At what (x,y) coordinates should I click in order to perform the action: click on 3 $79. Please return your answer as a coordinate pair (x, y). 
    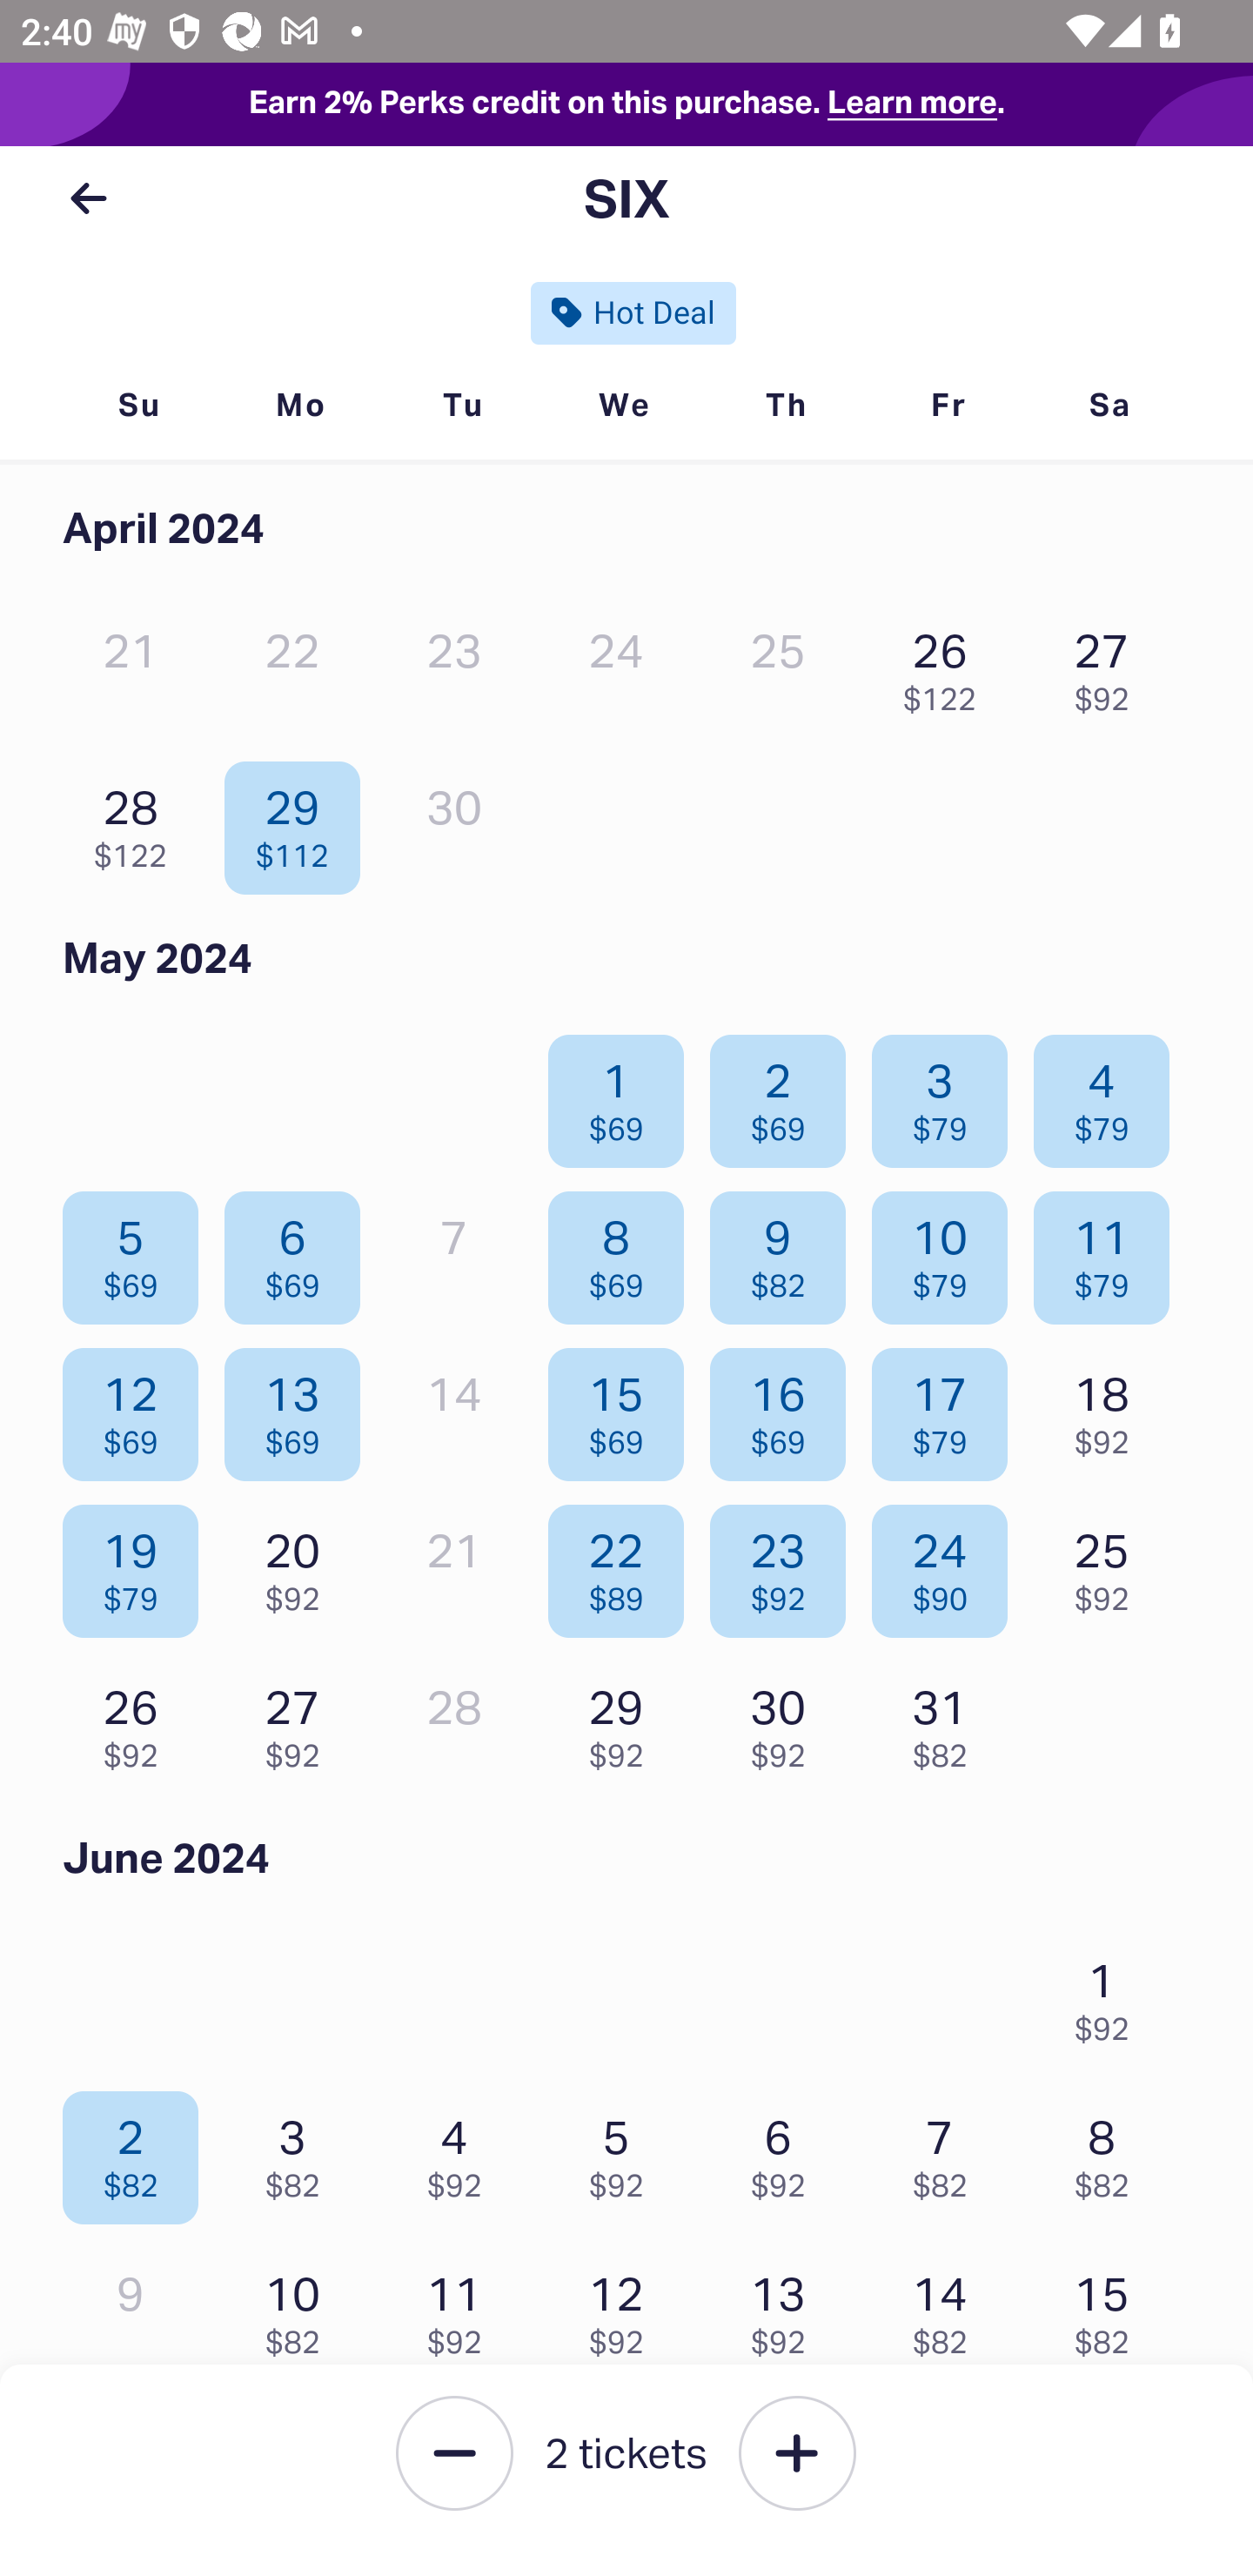
    Looking at the image, I should click on (948, 1095).